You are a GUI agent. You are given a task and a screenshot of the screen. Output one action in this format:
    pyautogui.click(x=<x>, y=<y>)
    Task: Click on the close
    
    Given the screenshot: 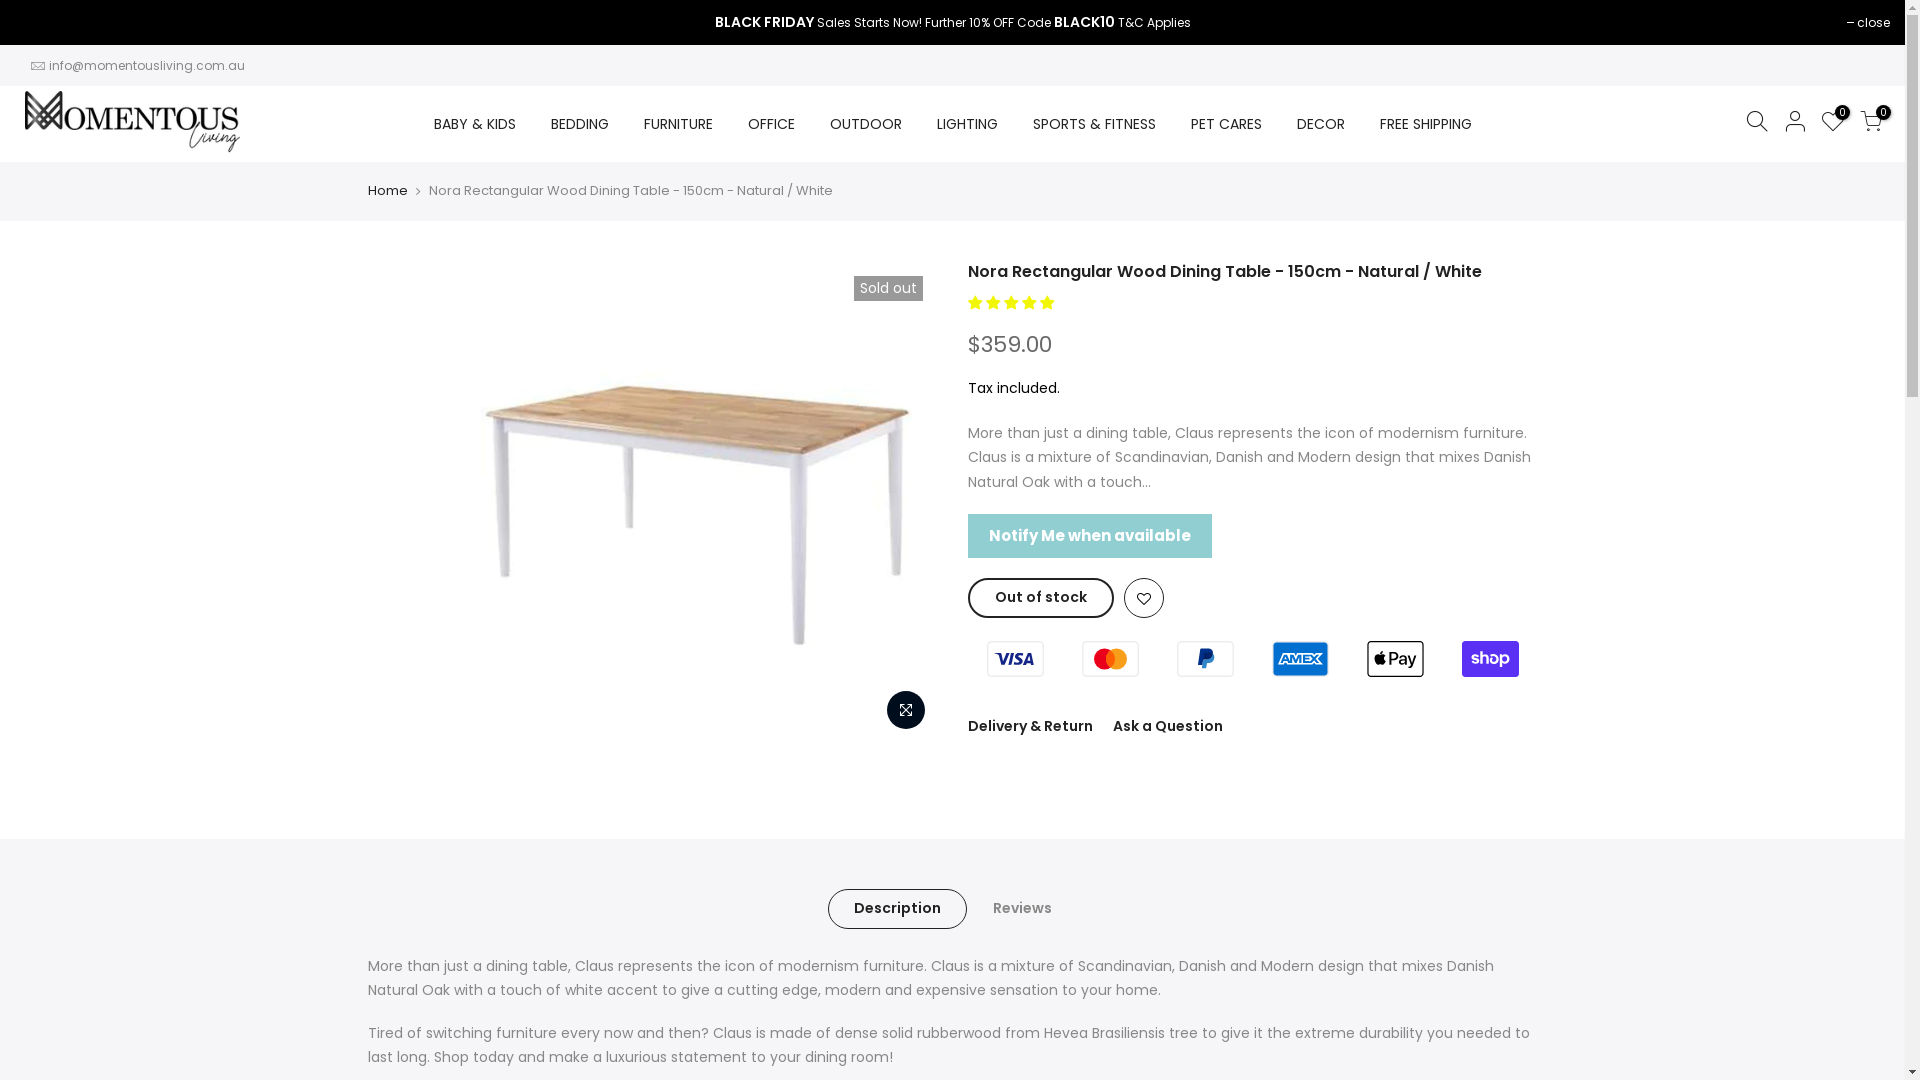 What is the action you would take?
    pyautogui.click(x=1868, y=22)
    